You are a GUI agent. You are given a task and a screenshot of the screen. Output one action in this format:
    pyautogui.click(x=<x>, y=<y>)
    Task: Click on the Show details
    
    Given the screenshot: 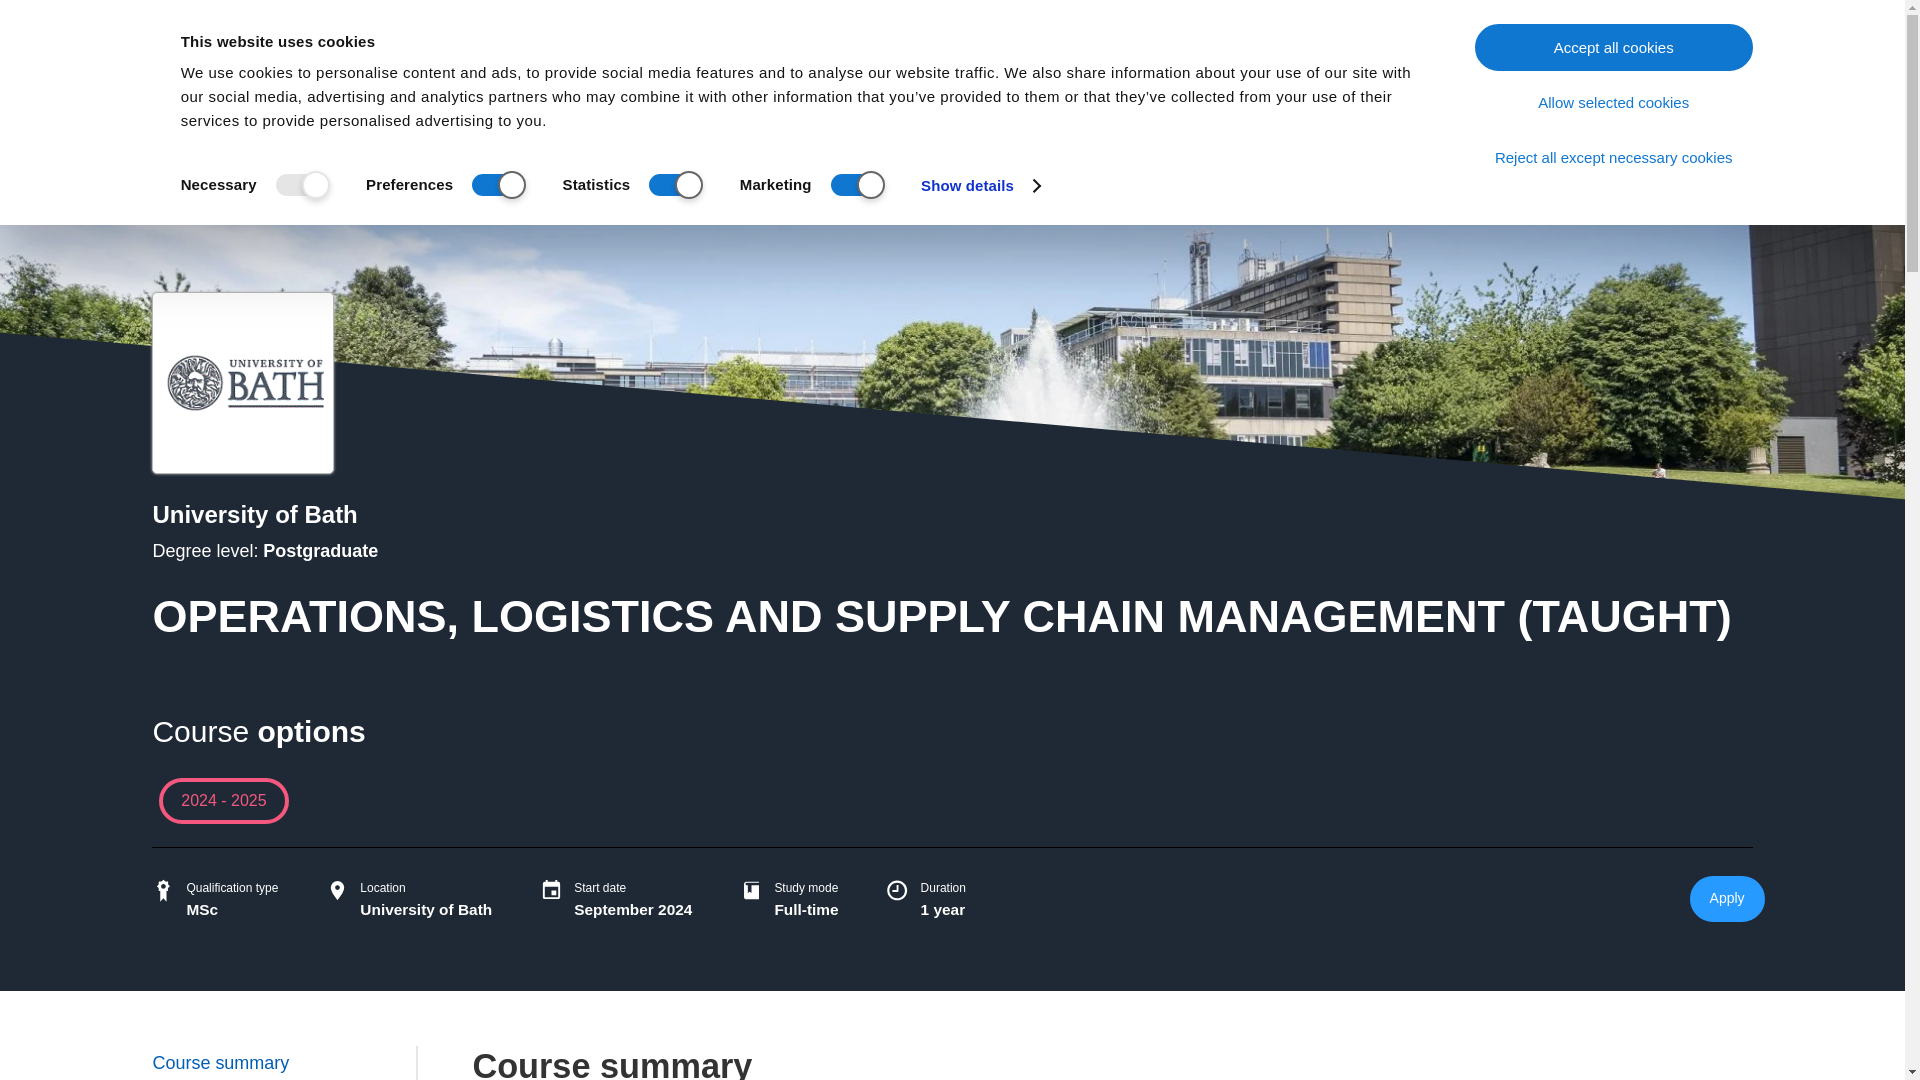 What is the action you would take?
    pyautogui.click(x=980, y=185)
    